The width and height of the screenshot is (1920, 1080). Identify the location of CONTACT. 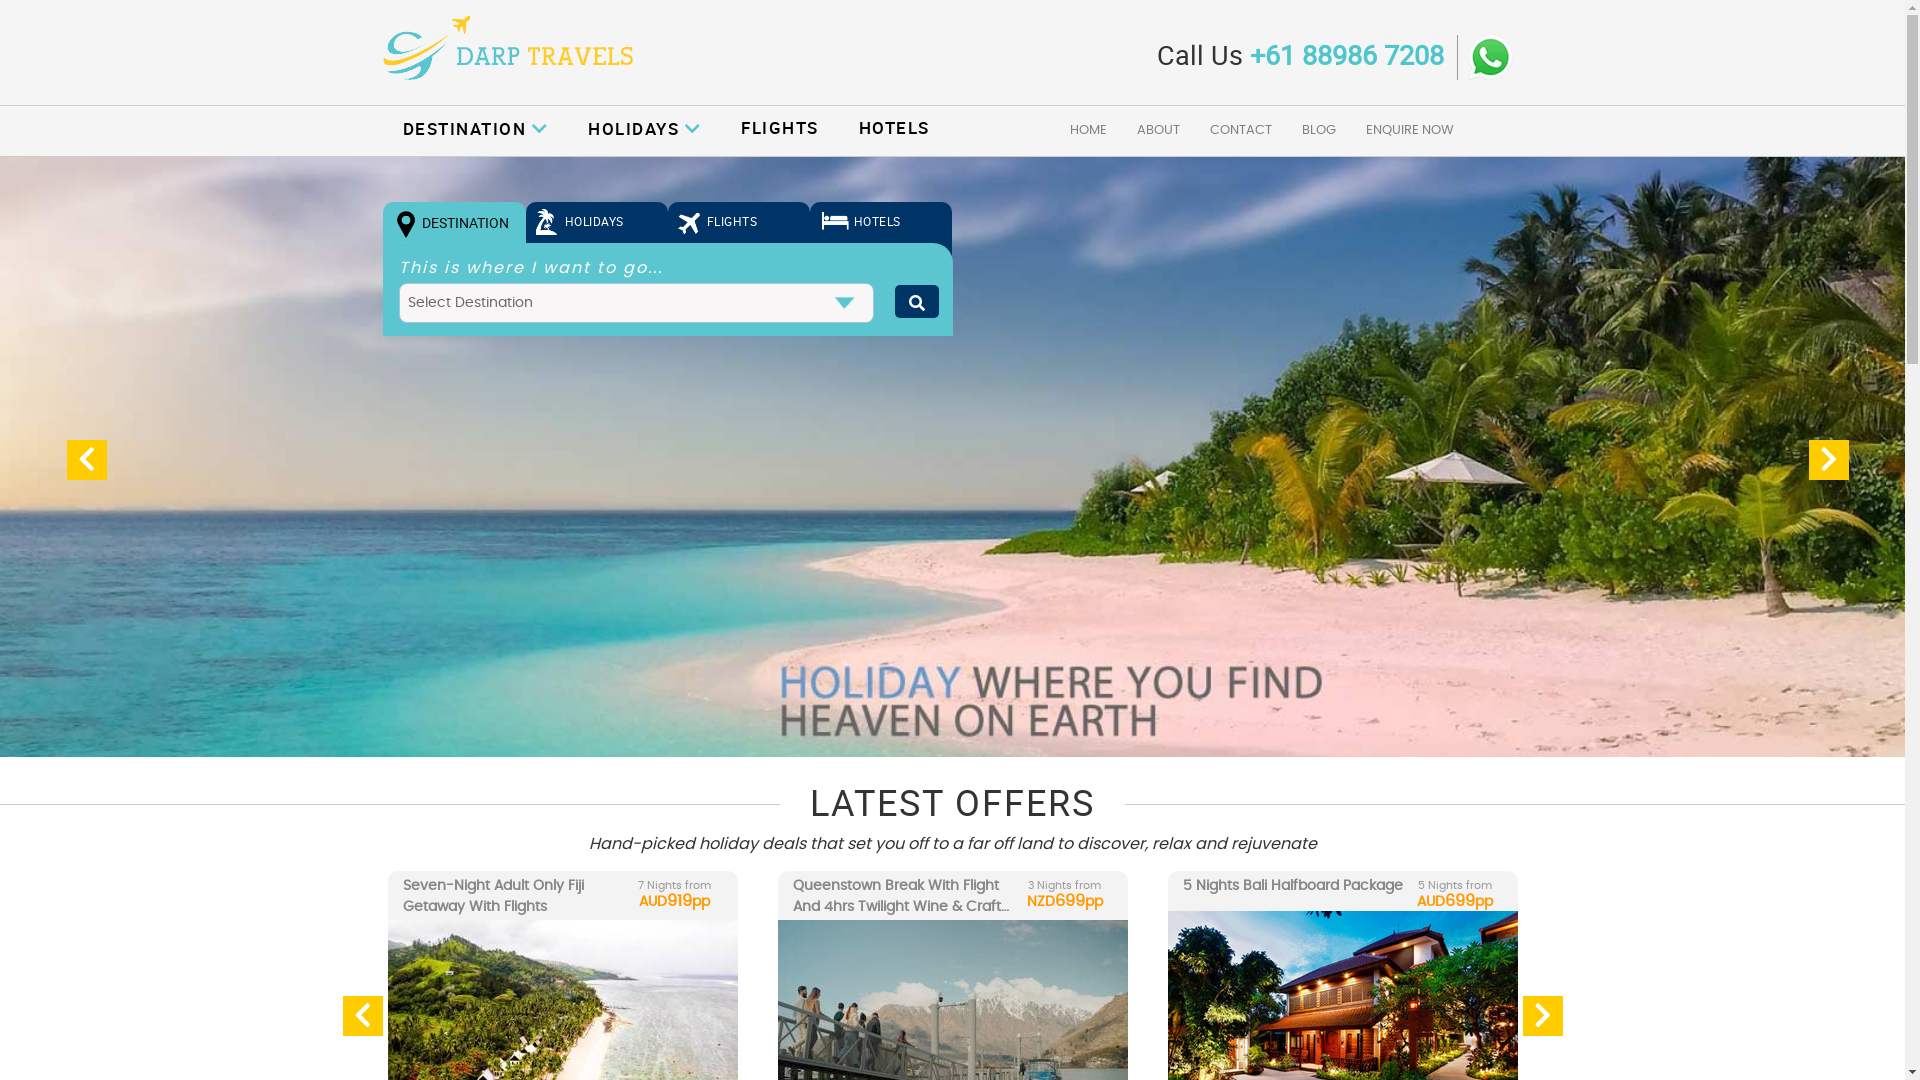
(1241, 130).